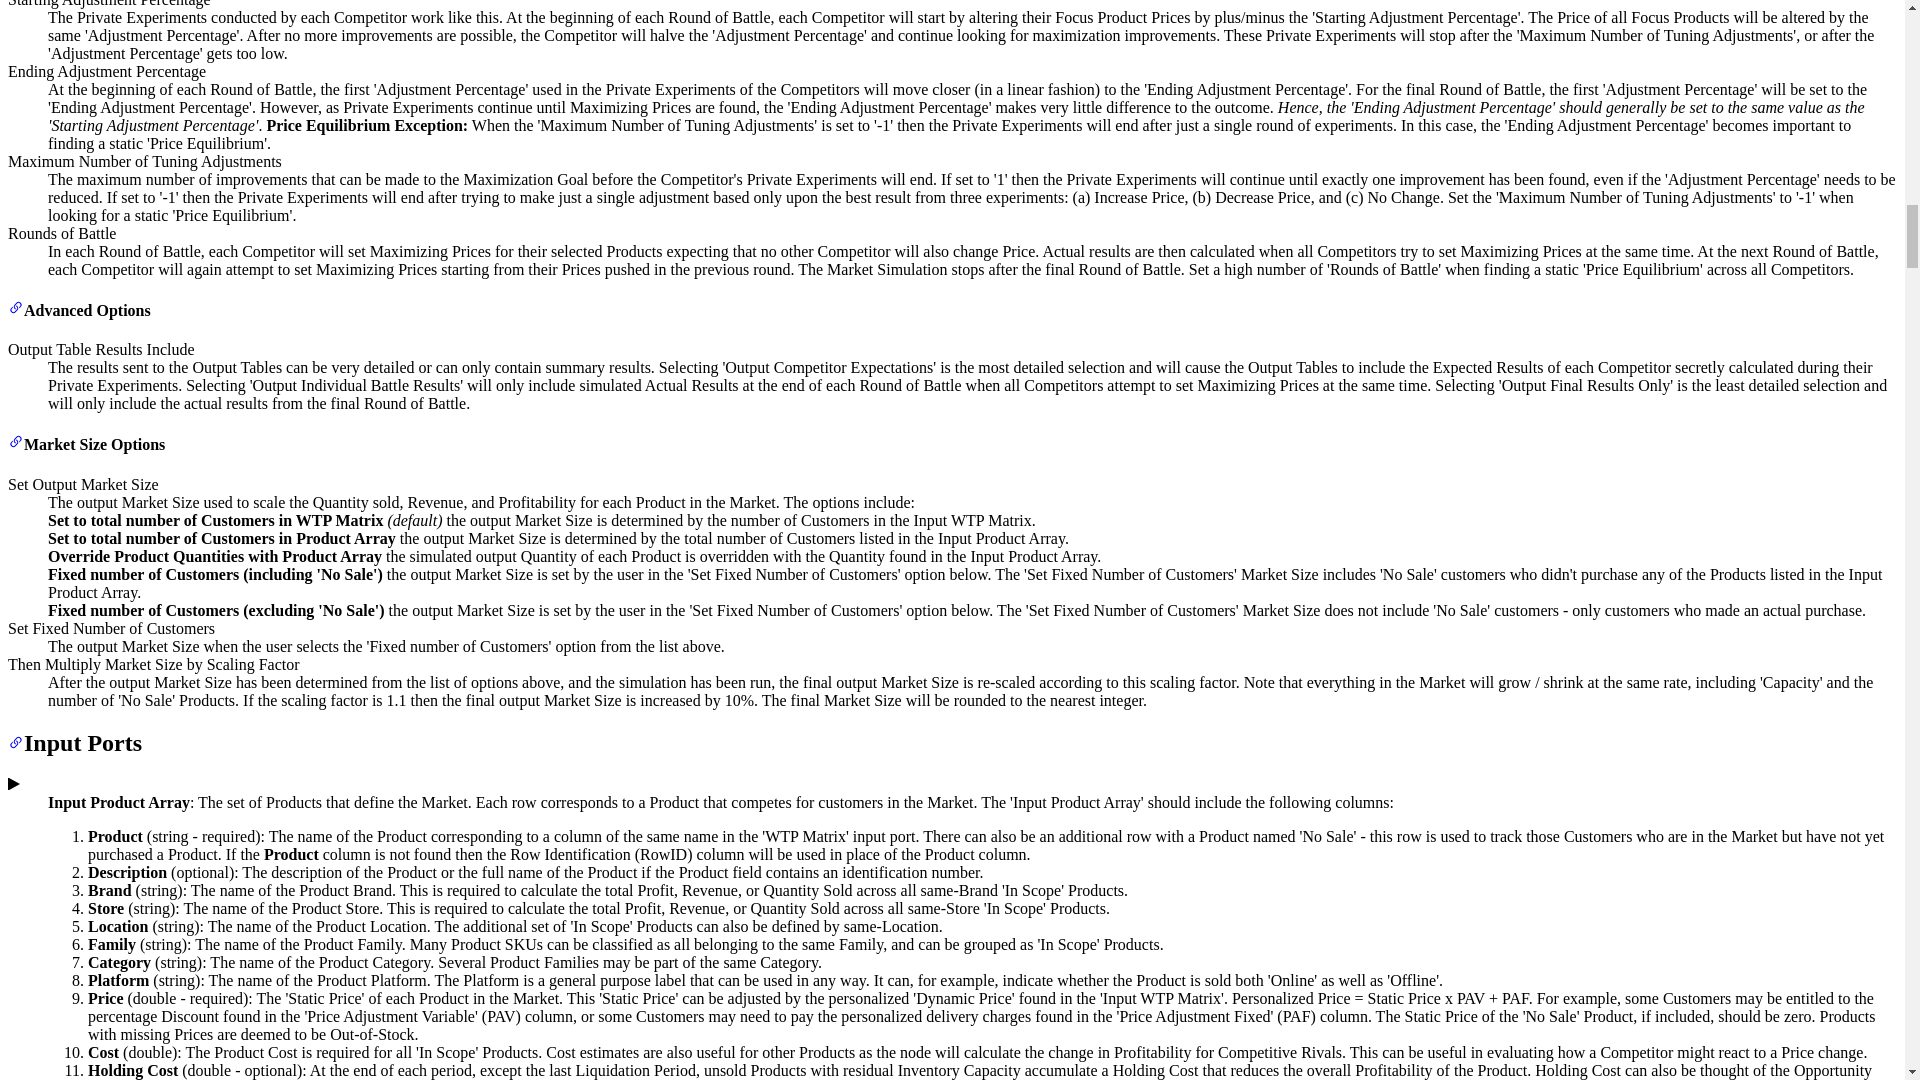 The image size is (1920, 1080). What do you see at coordinates (13, 784) in the screenshot?
I see `Port 0: Input Product Array` at bounding box center [13, 784].